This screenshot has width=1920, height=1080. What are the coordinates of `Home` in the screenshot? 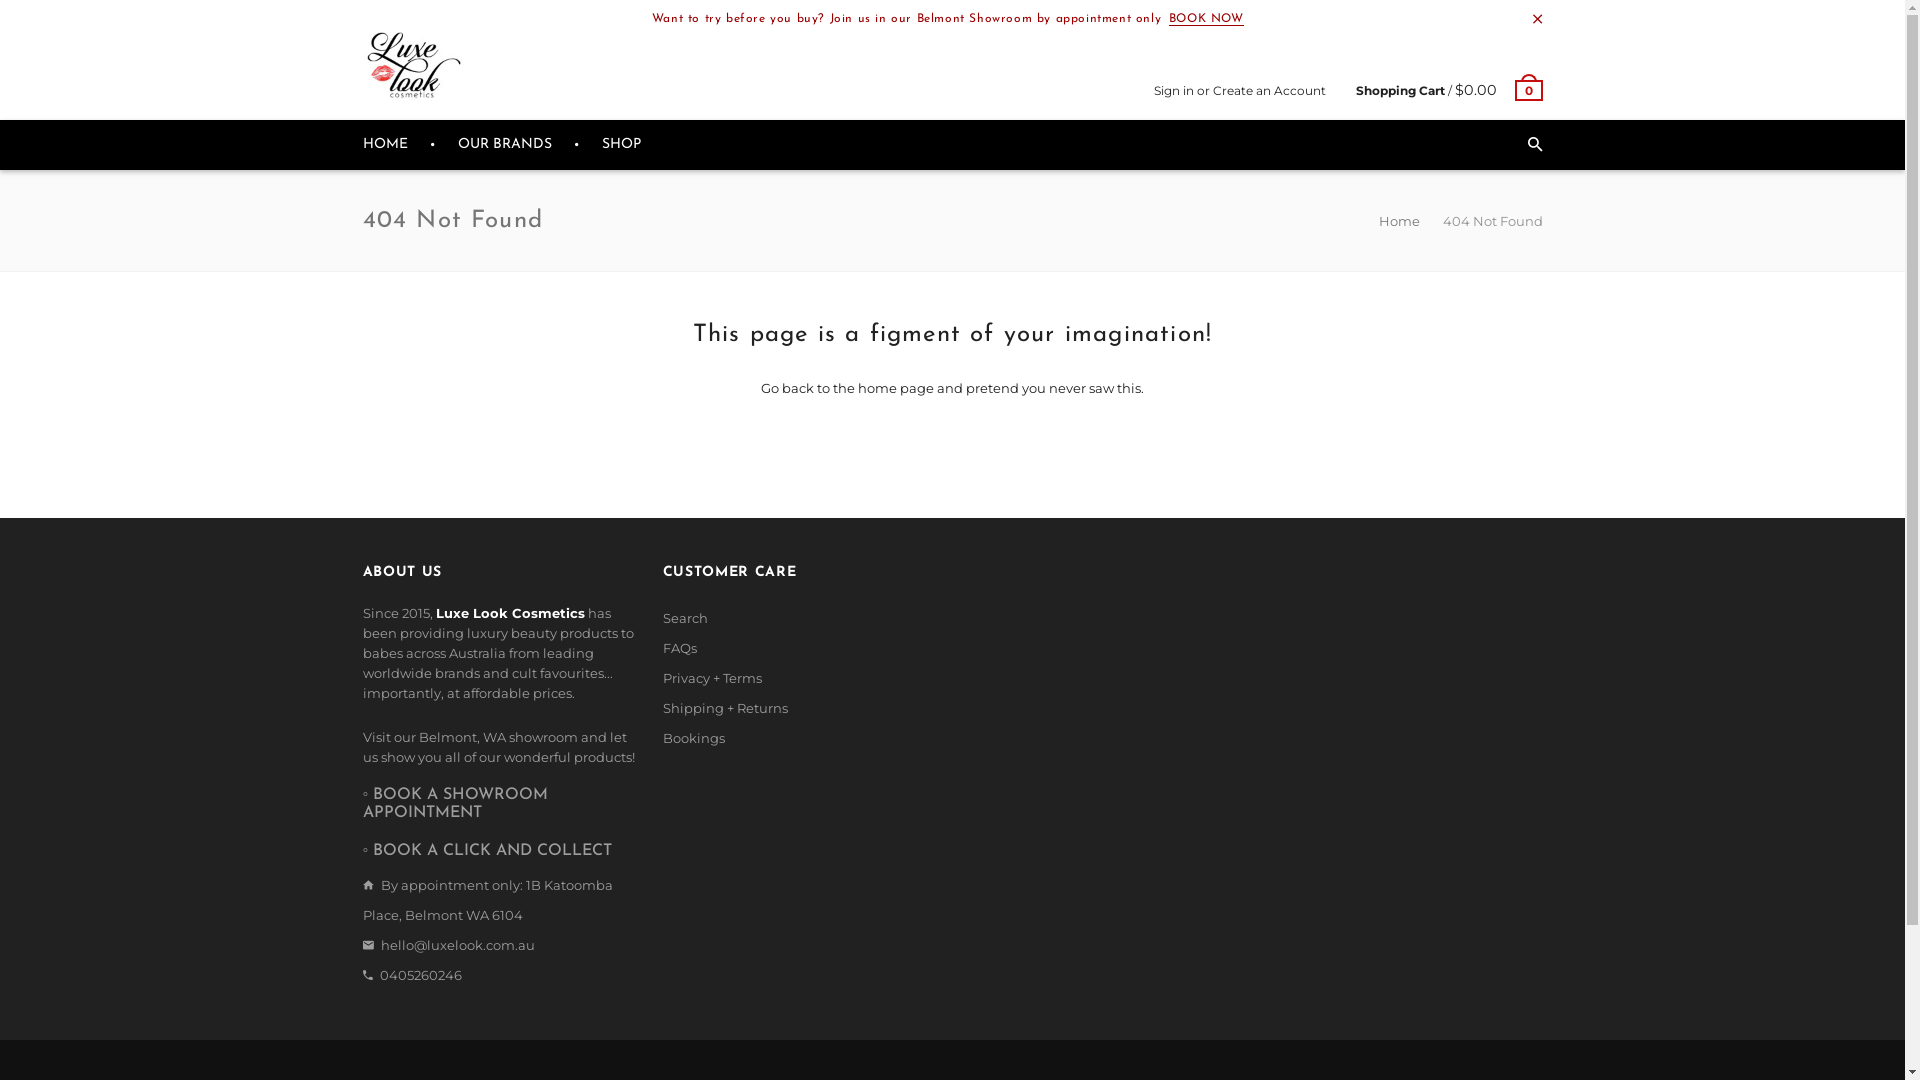 It's located at (1400, 221).